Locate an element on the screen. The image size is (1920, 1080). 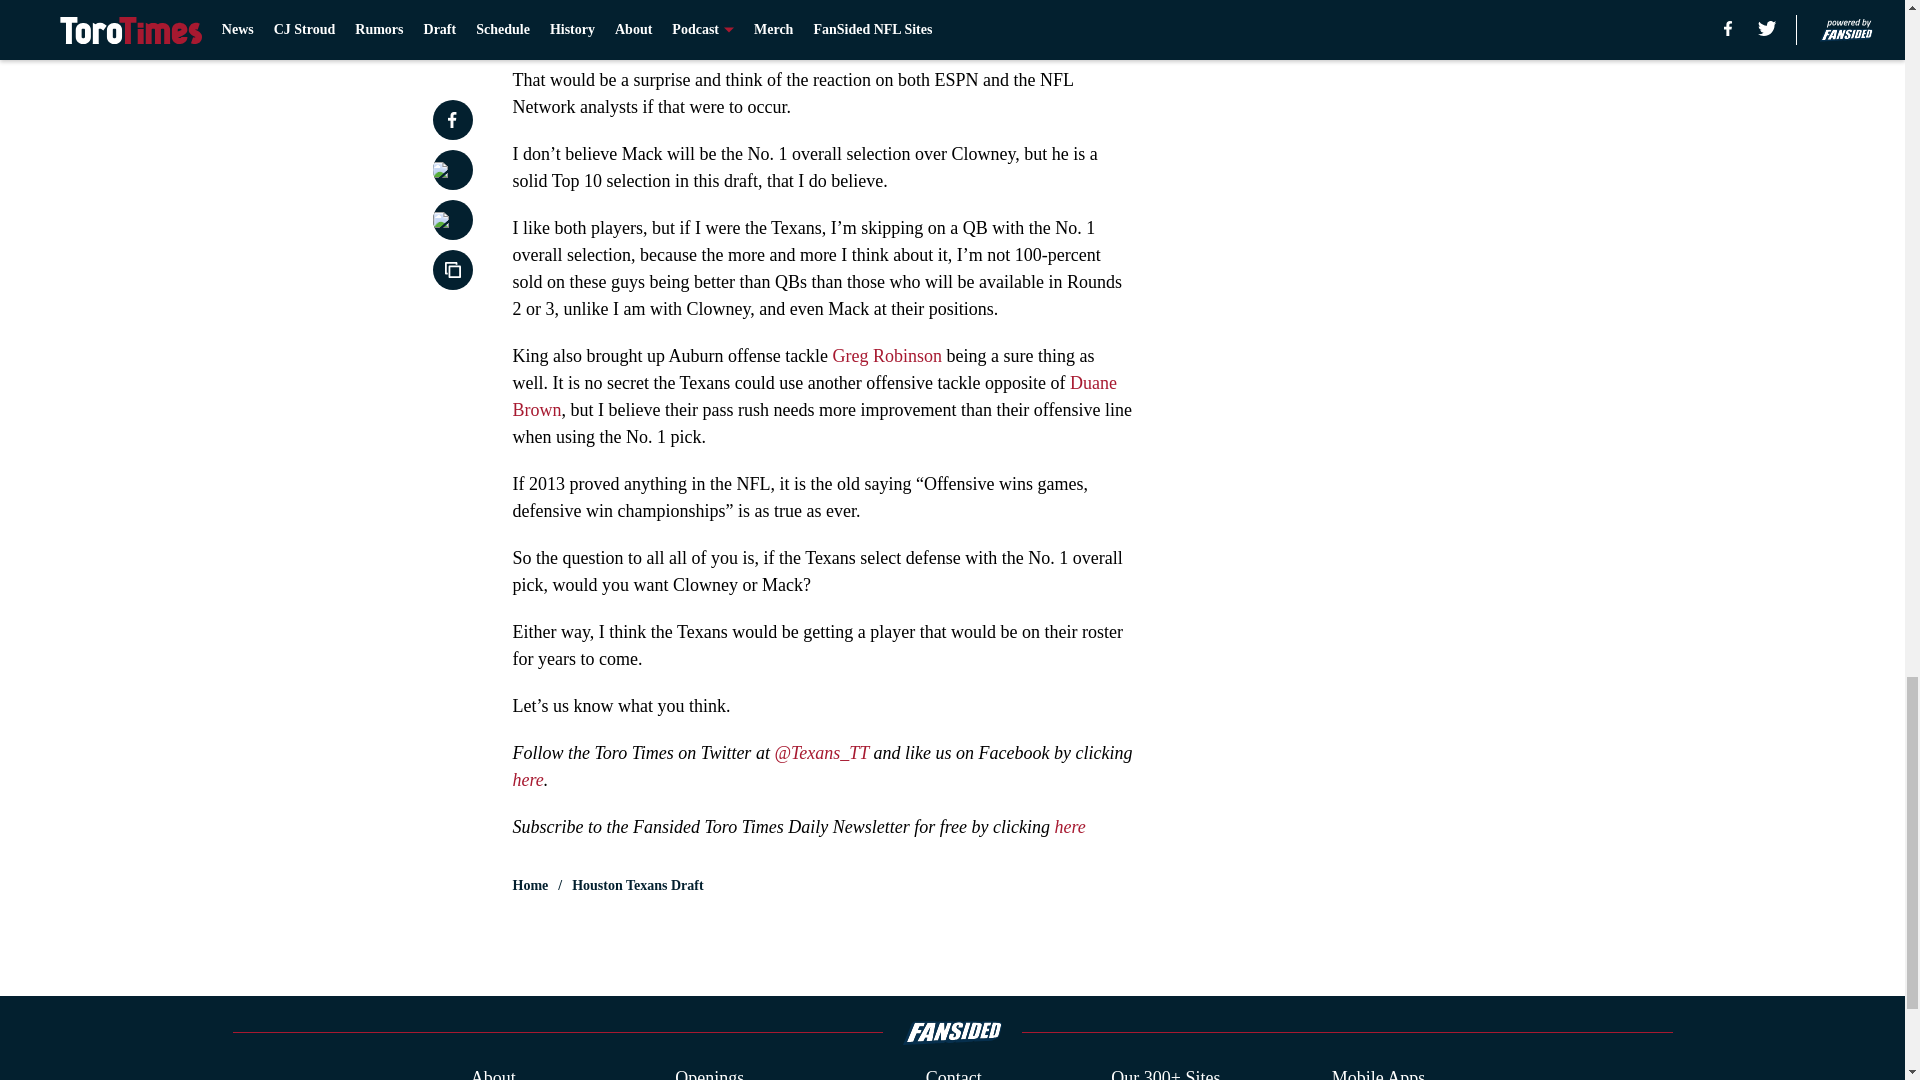
About is located at coordinates (493, 1072).